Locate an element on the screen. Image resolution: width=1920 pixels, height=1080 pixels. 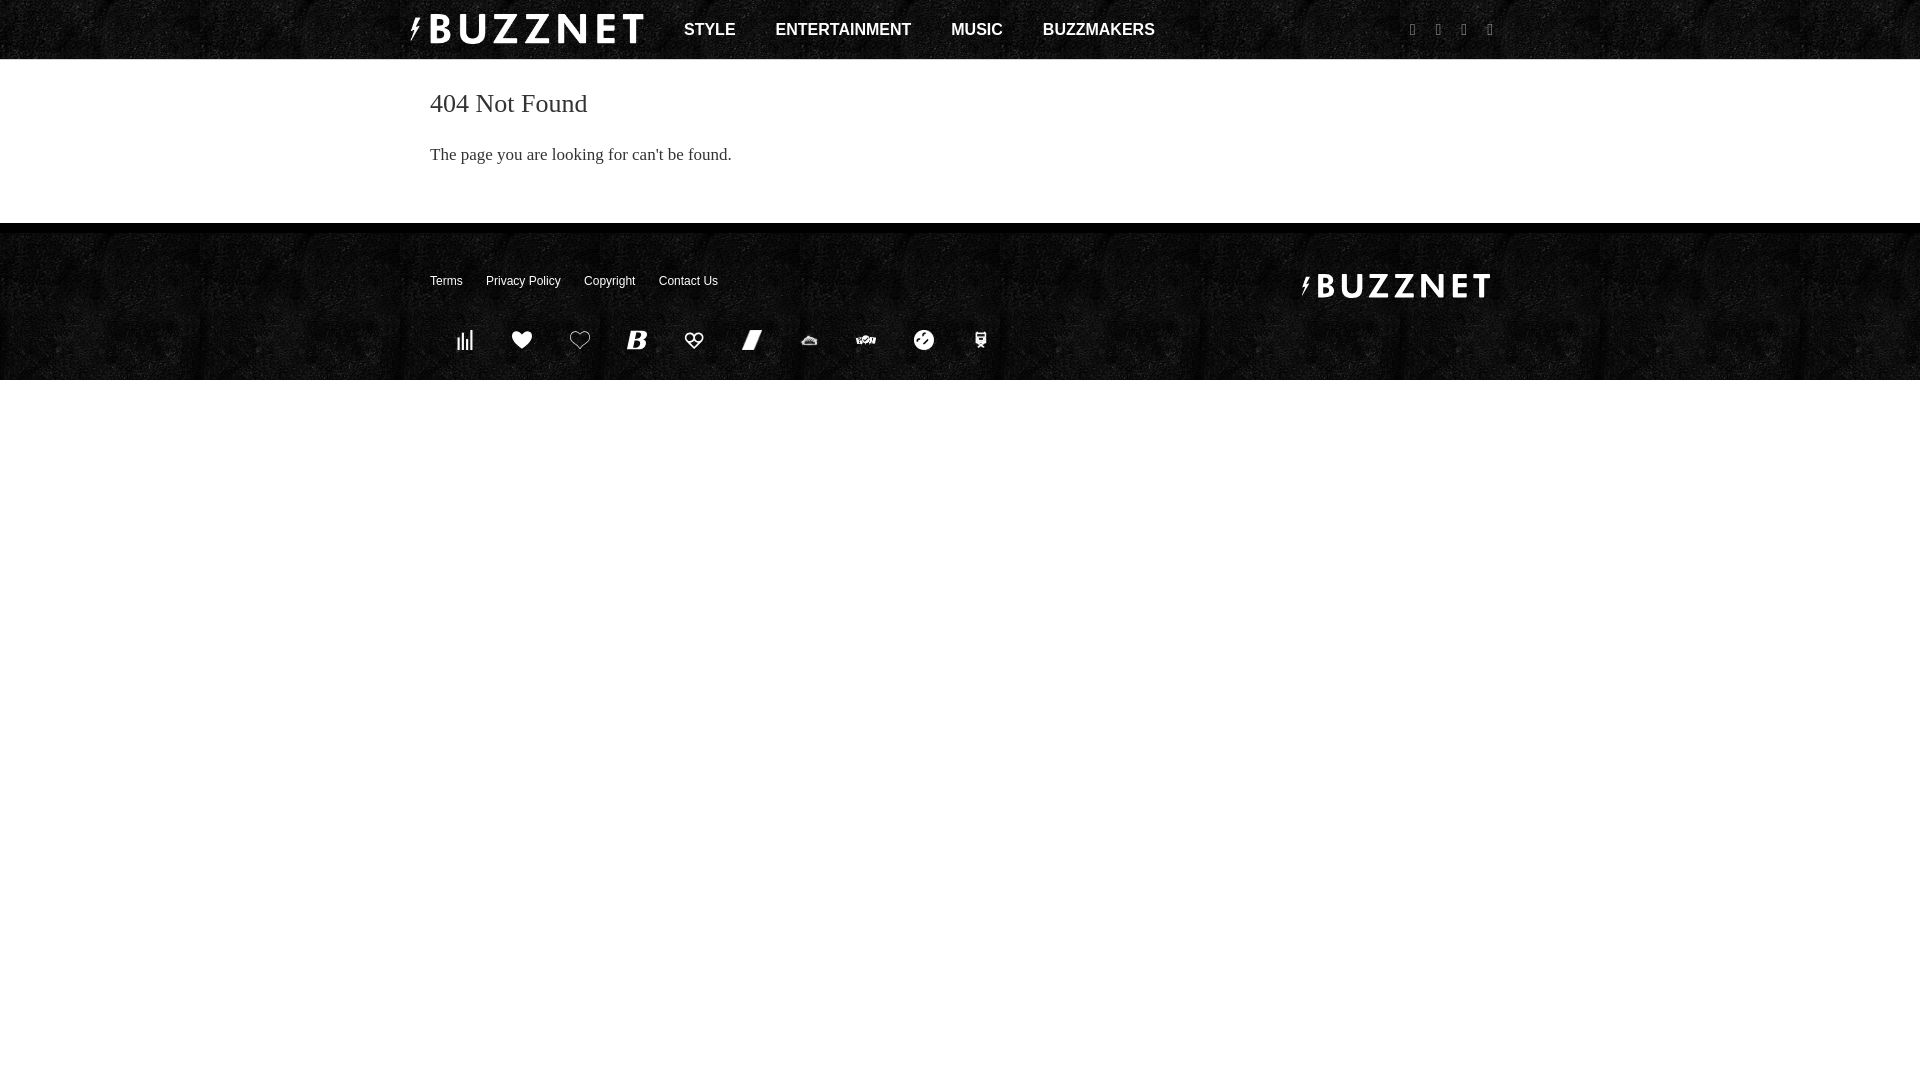
Quizscape is located at coordinates (866, 339).